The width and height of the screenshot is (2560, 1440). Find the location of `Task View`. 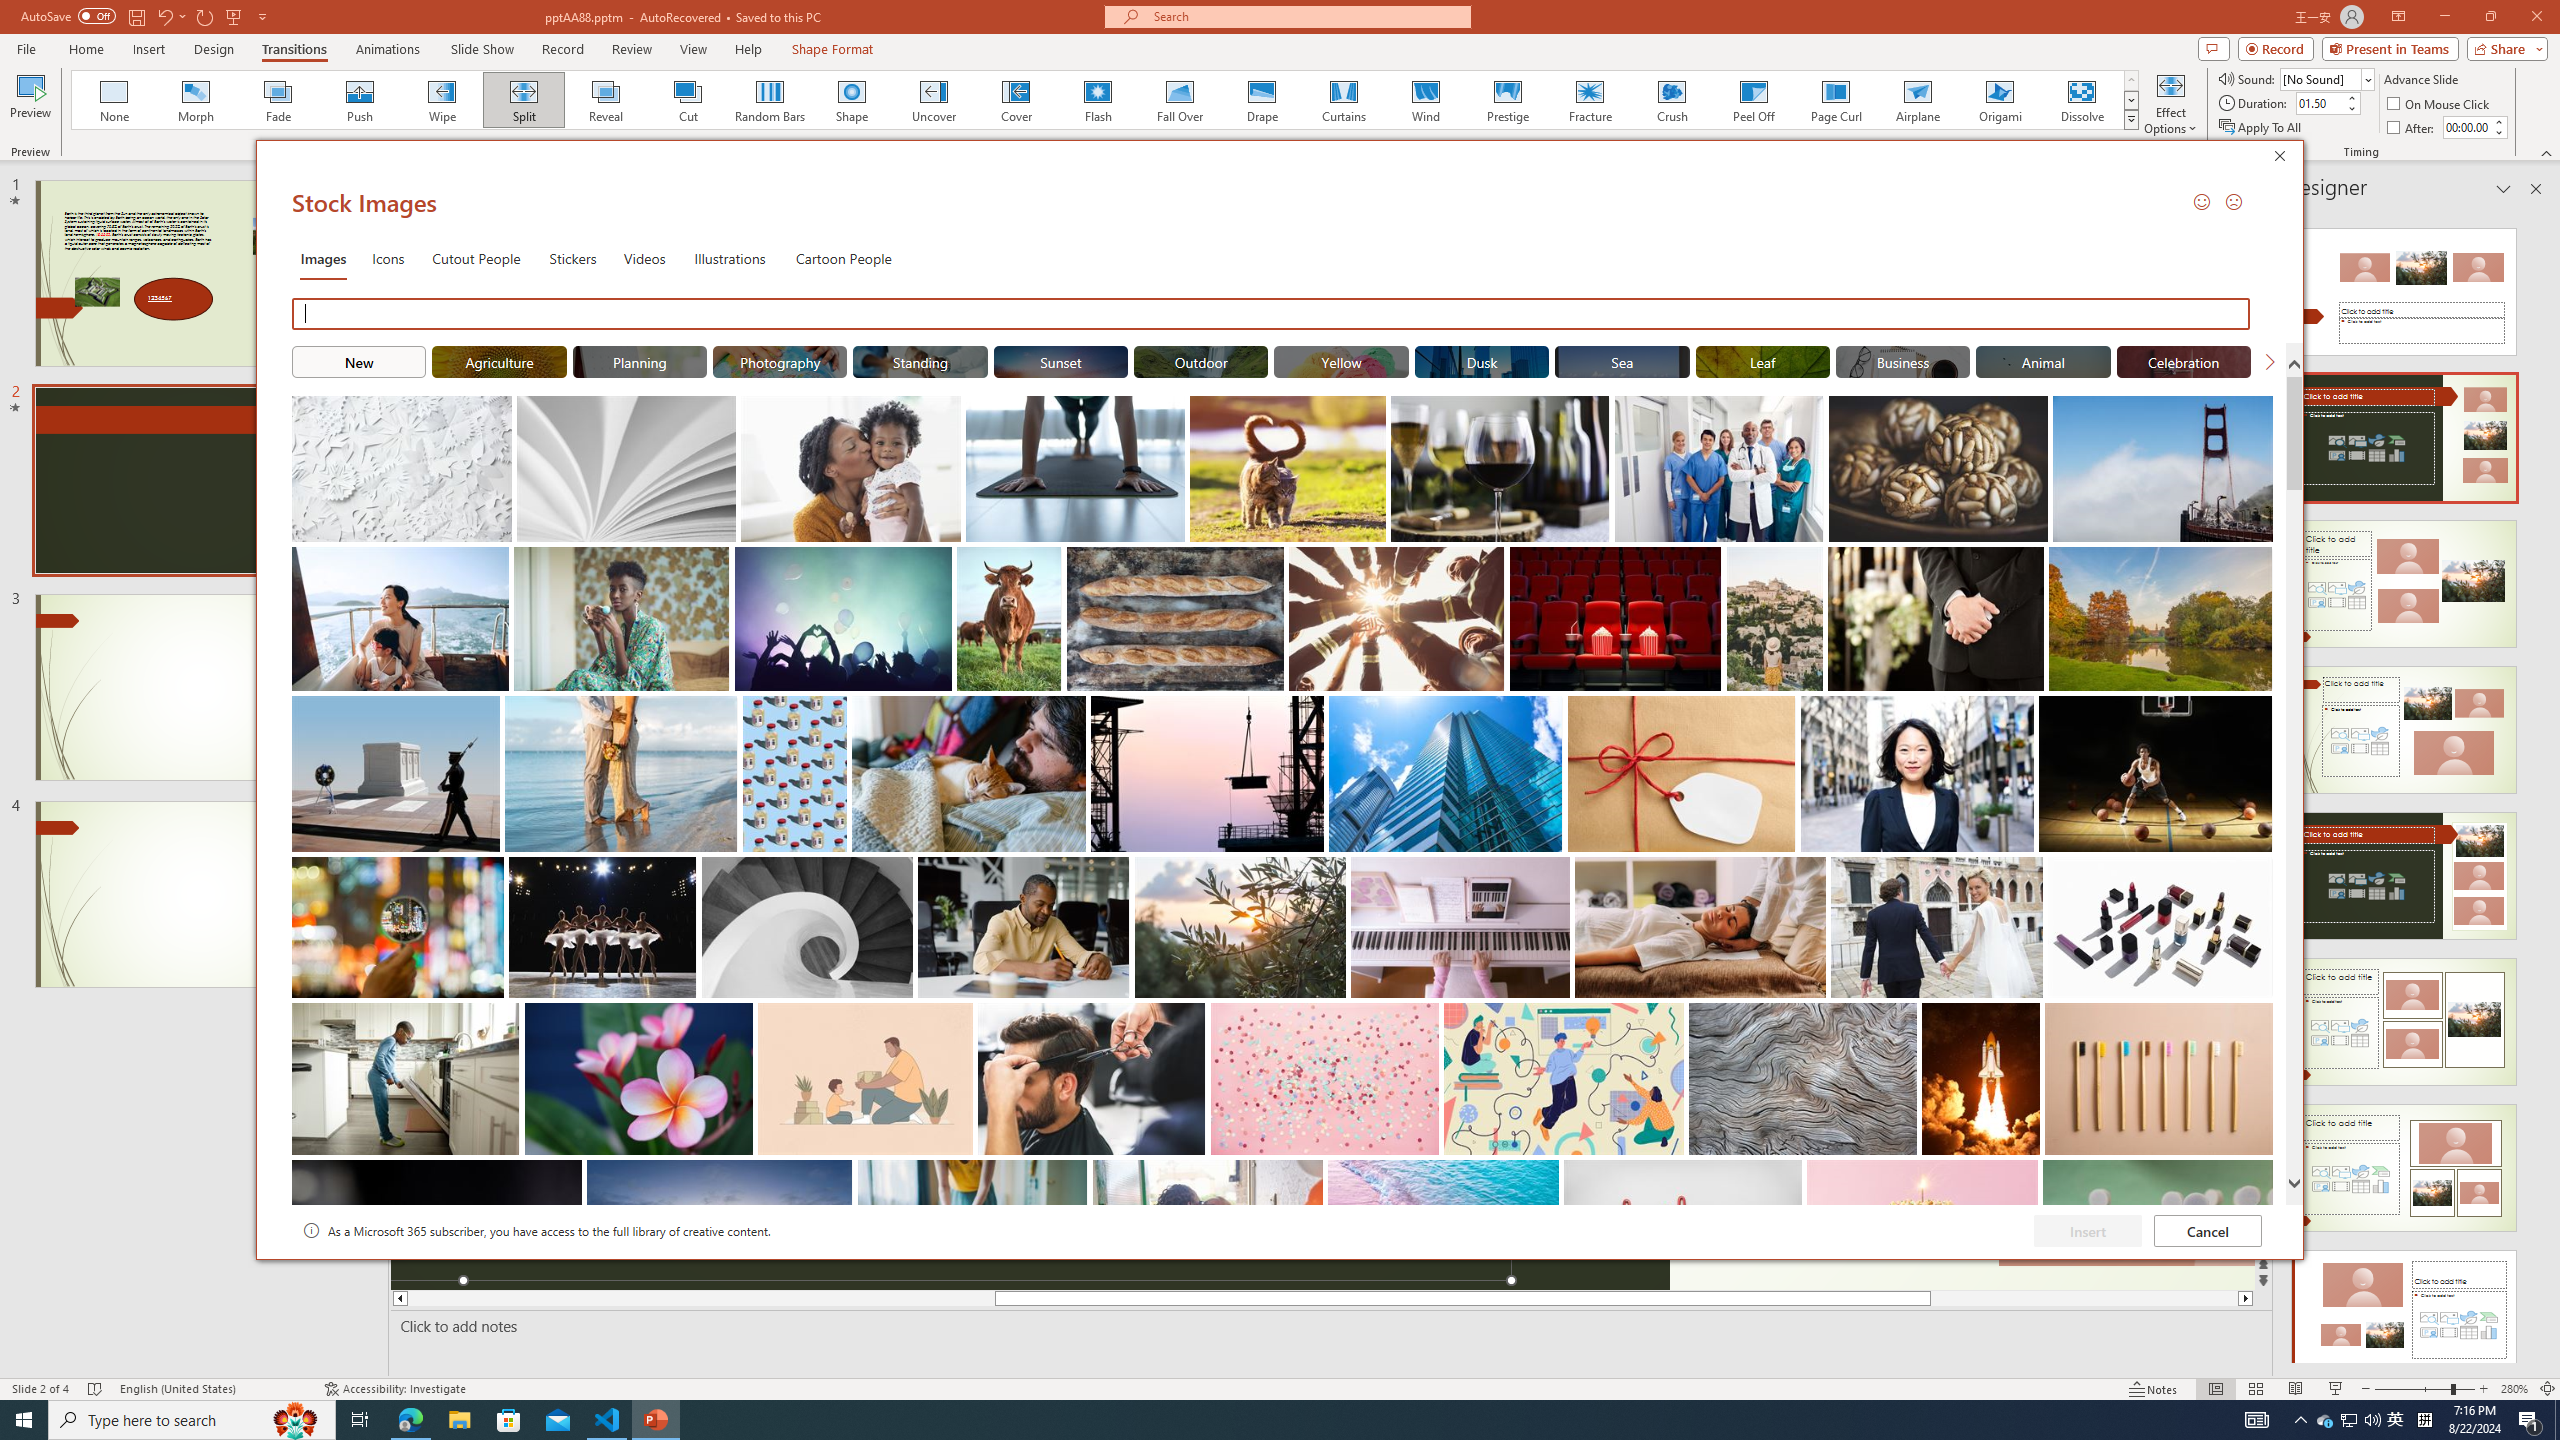

Task View is located at coordinates (360, 1420).